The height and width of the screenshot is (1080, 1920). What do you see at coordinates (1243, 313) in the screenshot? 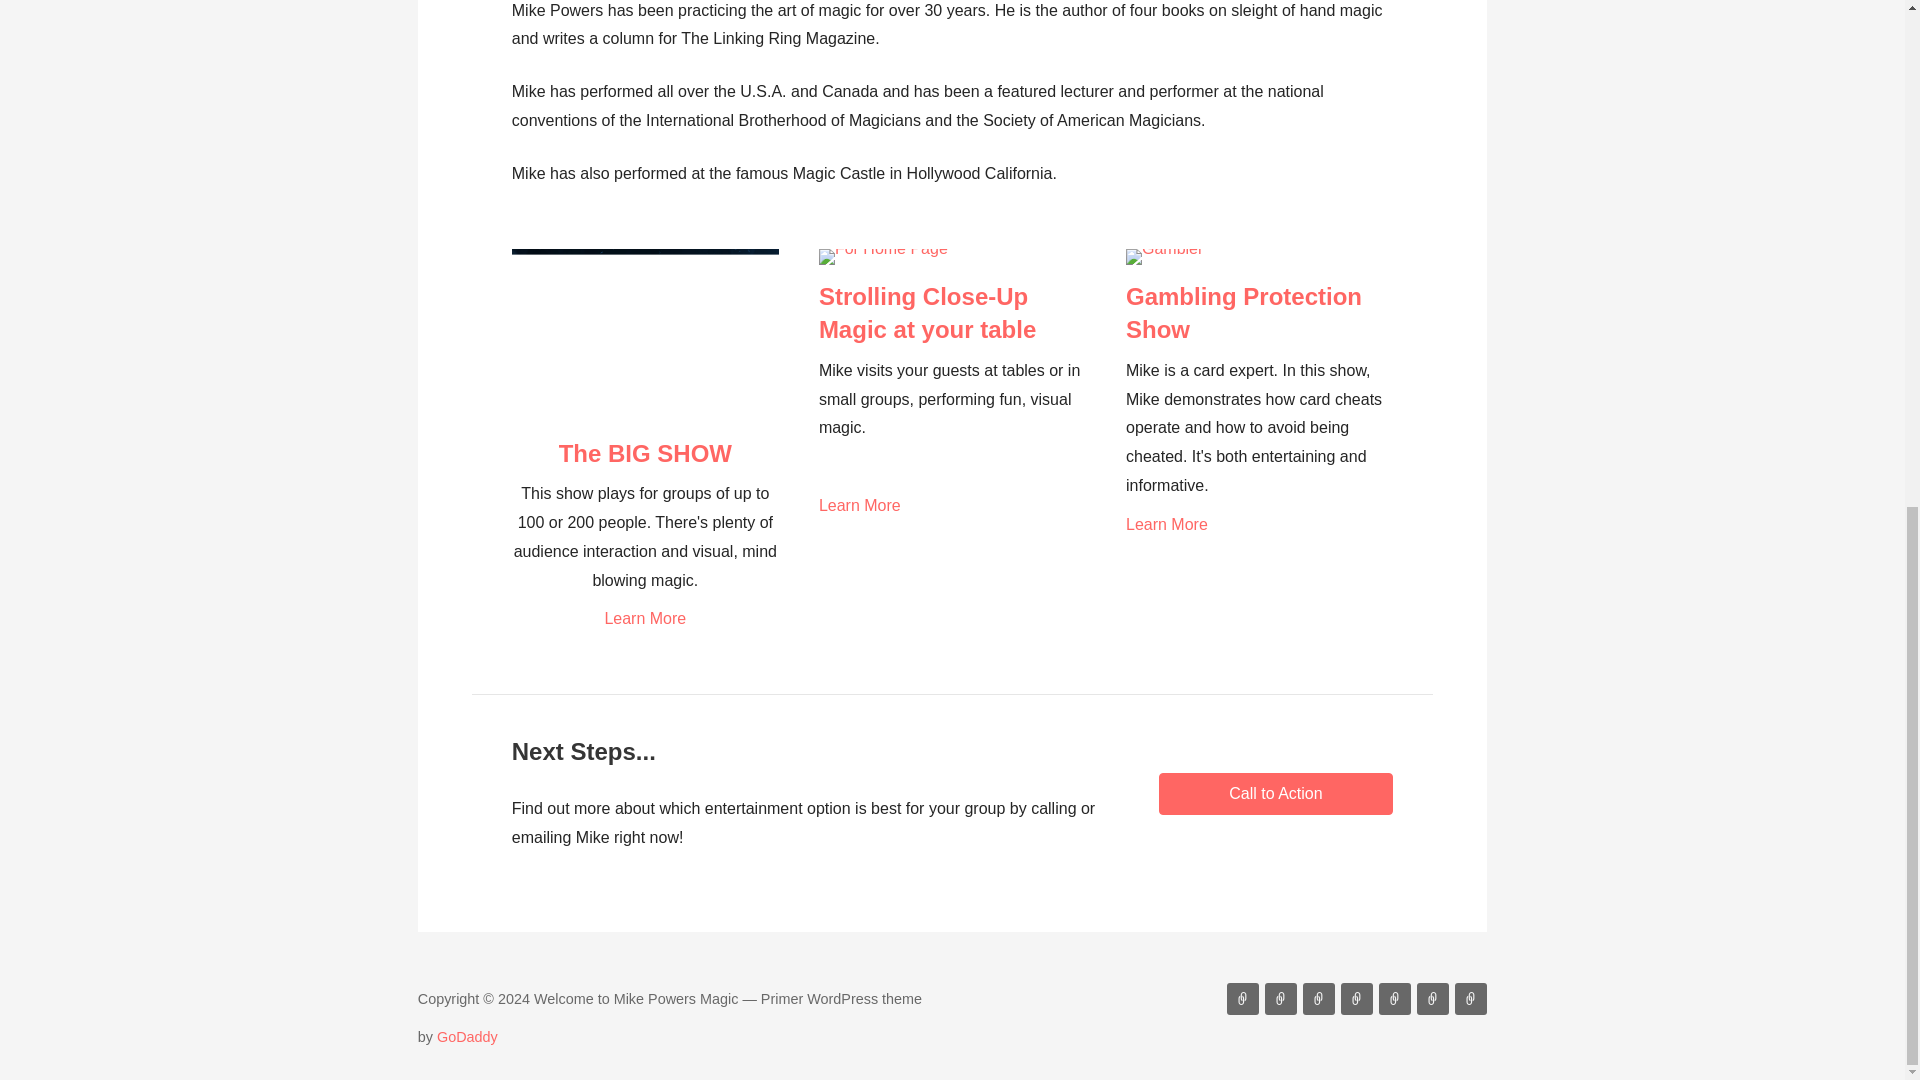
I see `Gambling Protection Show` at bounding box center [1243, 313].